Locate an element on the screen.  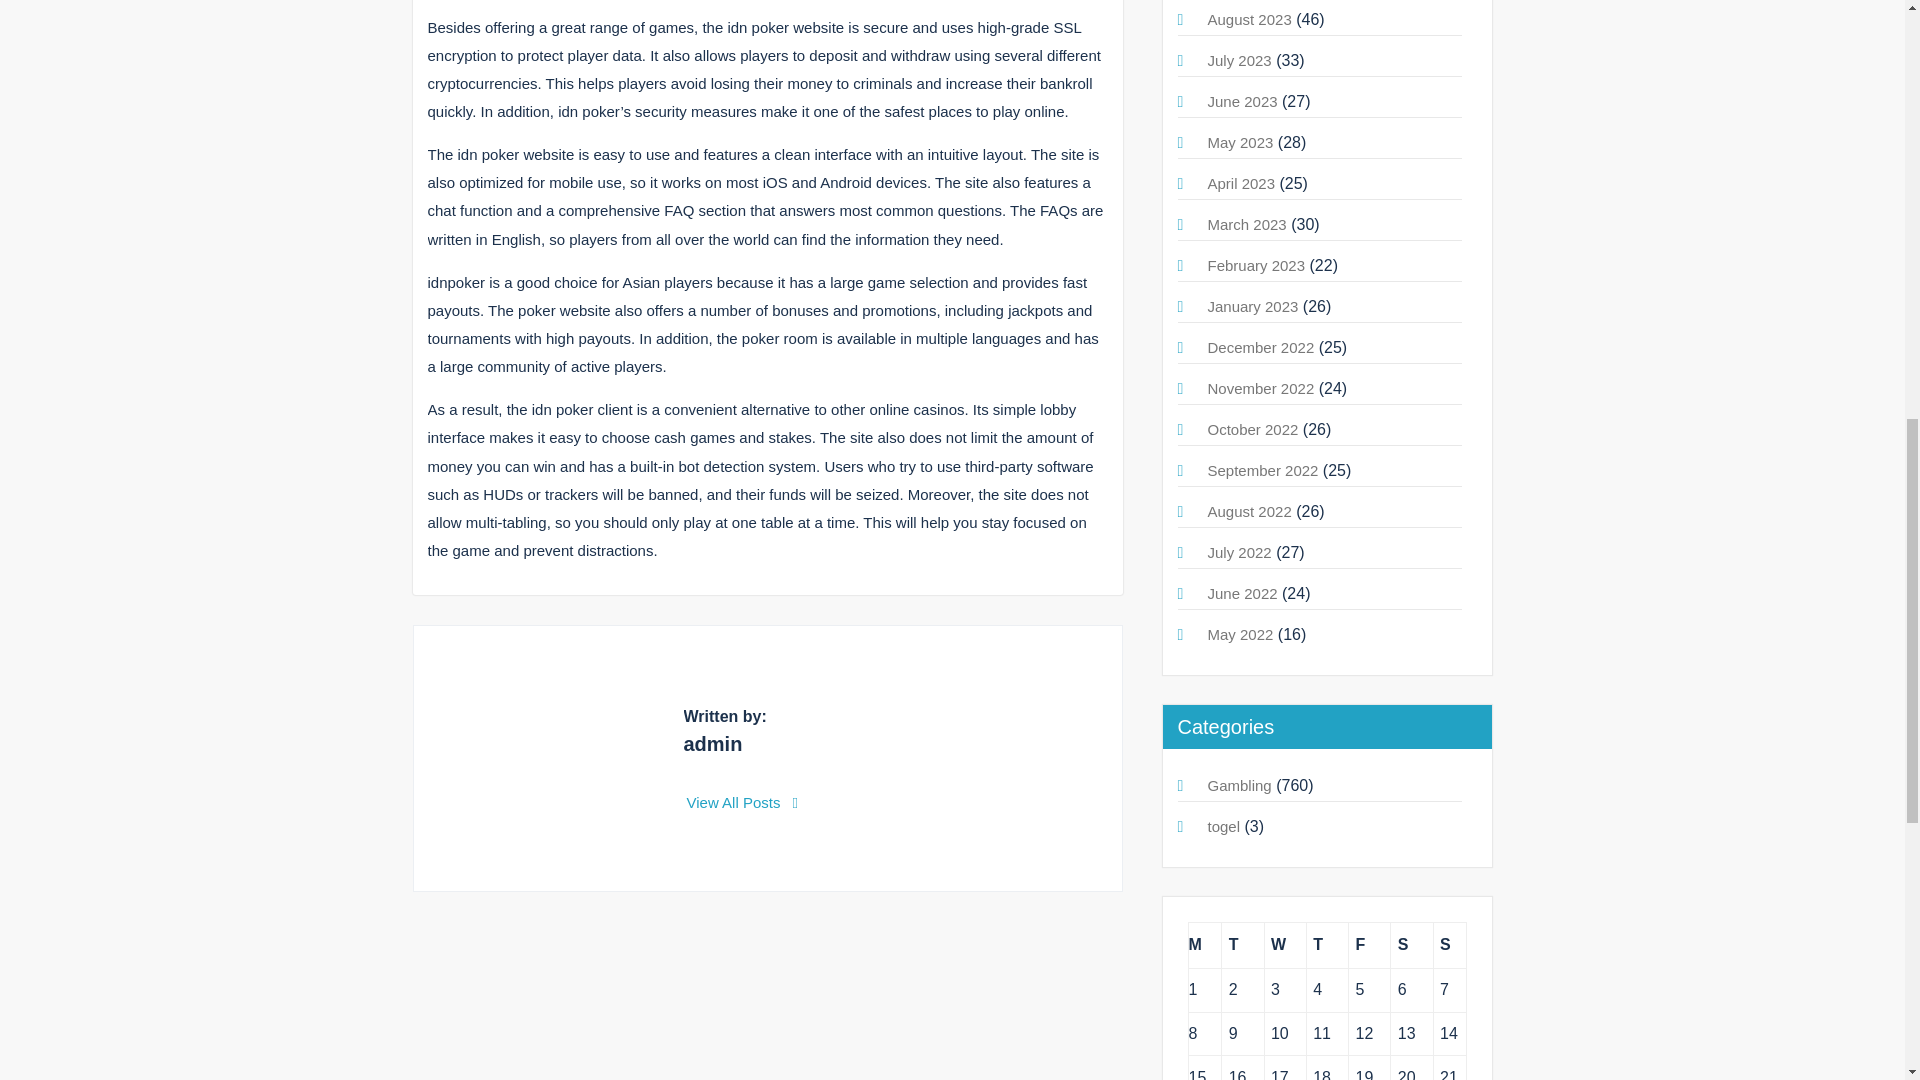
October 2022 is located at coordinates (1253, 430).